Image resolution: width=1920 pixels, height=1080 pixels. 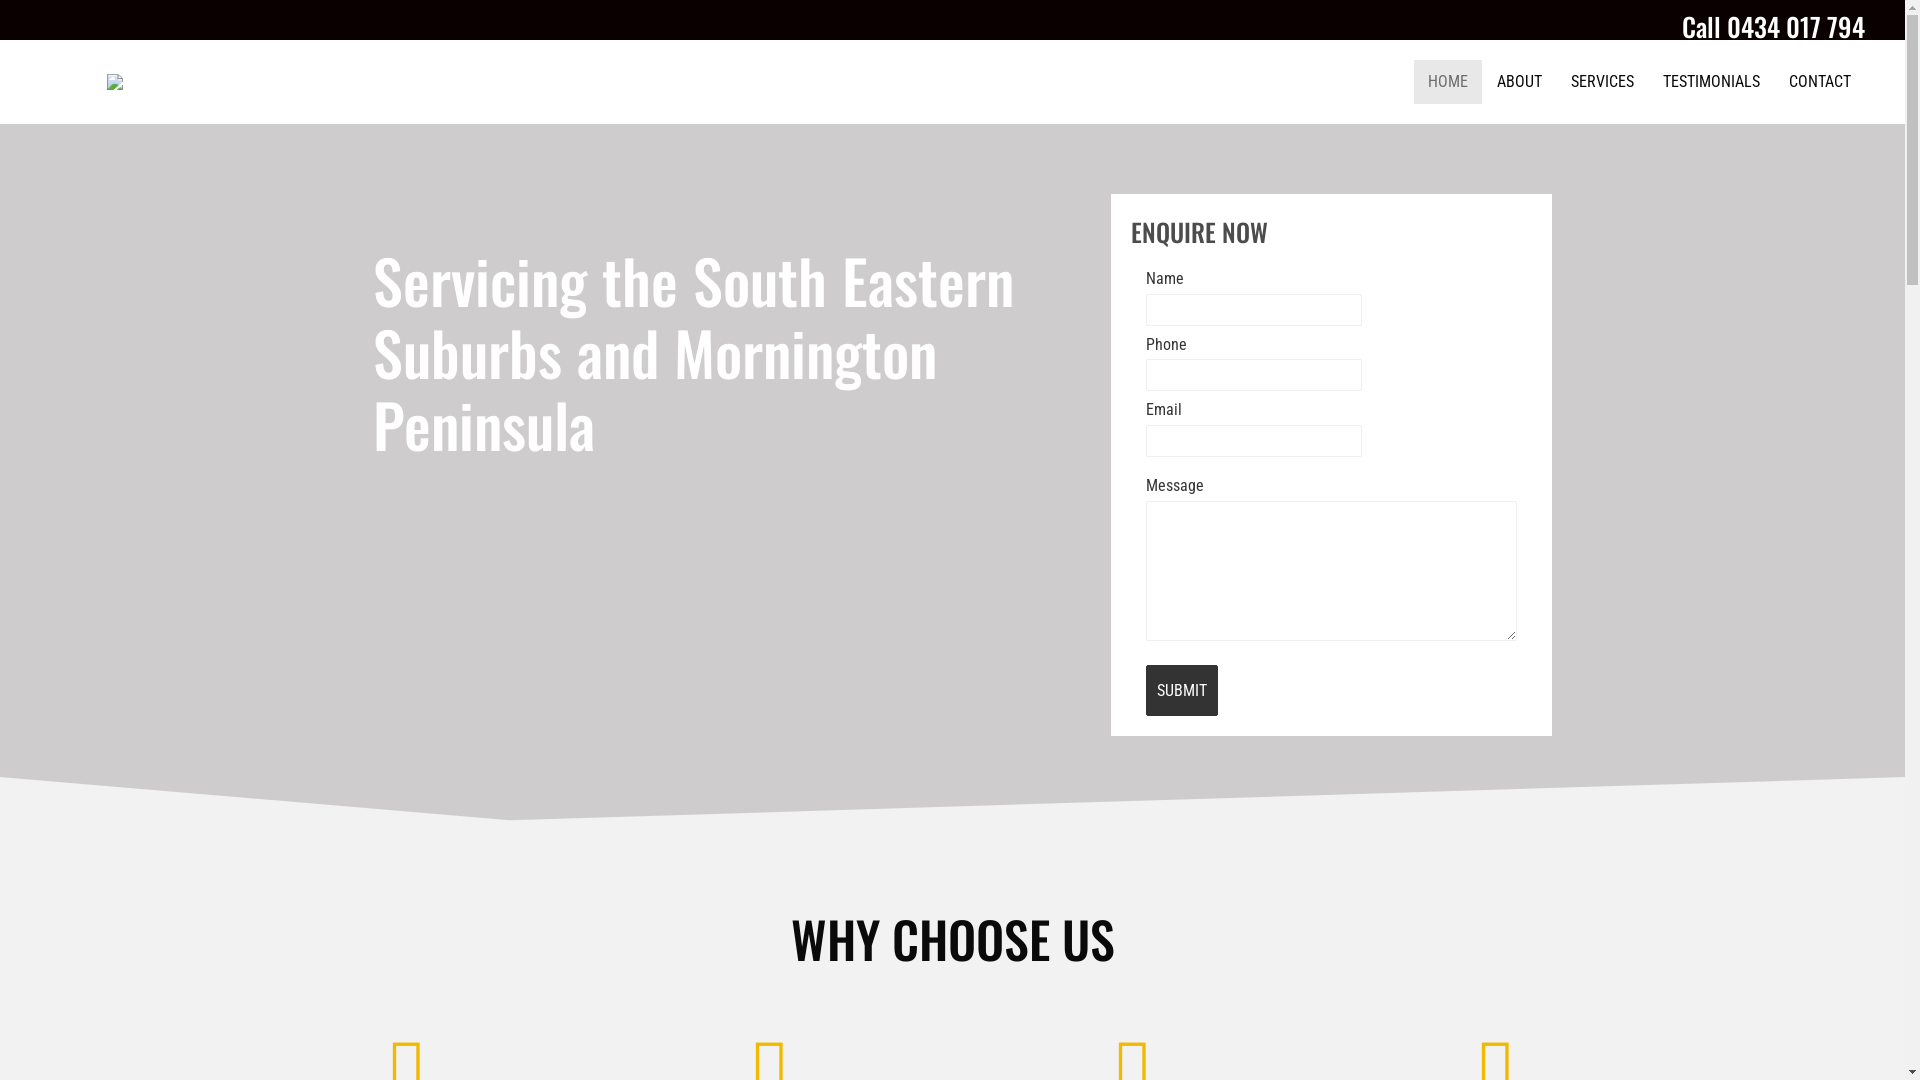 What do you see at coordinates (192, 82) in the screenshot?
I see `Lights out medium copy` at bounding box center [192, 82].